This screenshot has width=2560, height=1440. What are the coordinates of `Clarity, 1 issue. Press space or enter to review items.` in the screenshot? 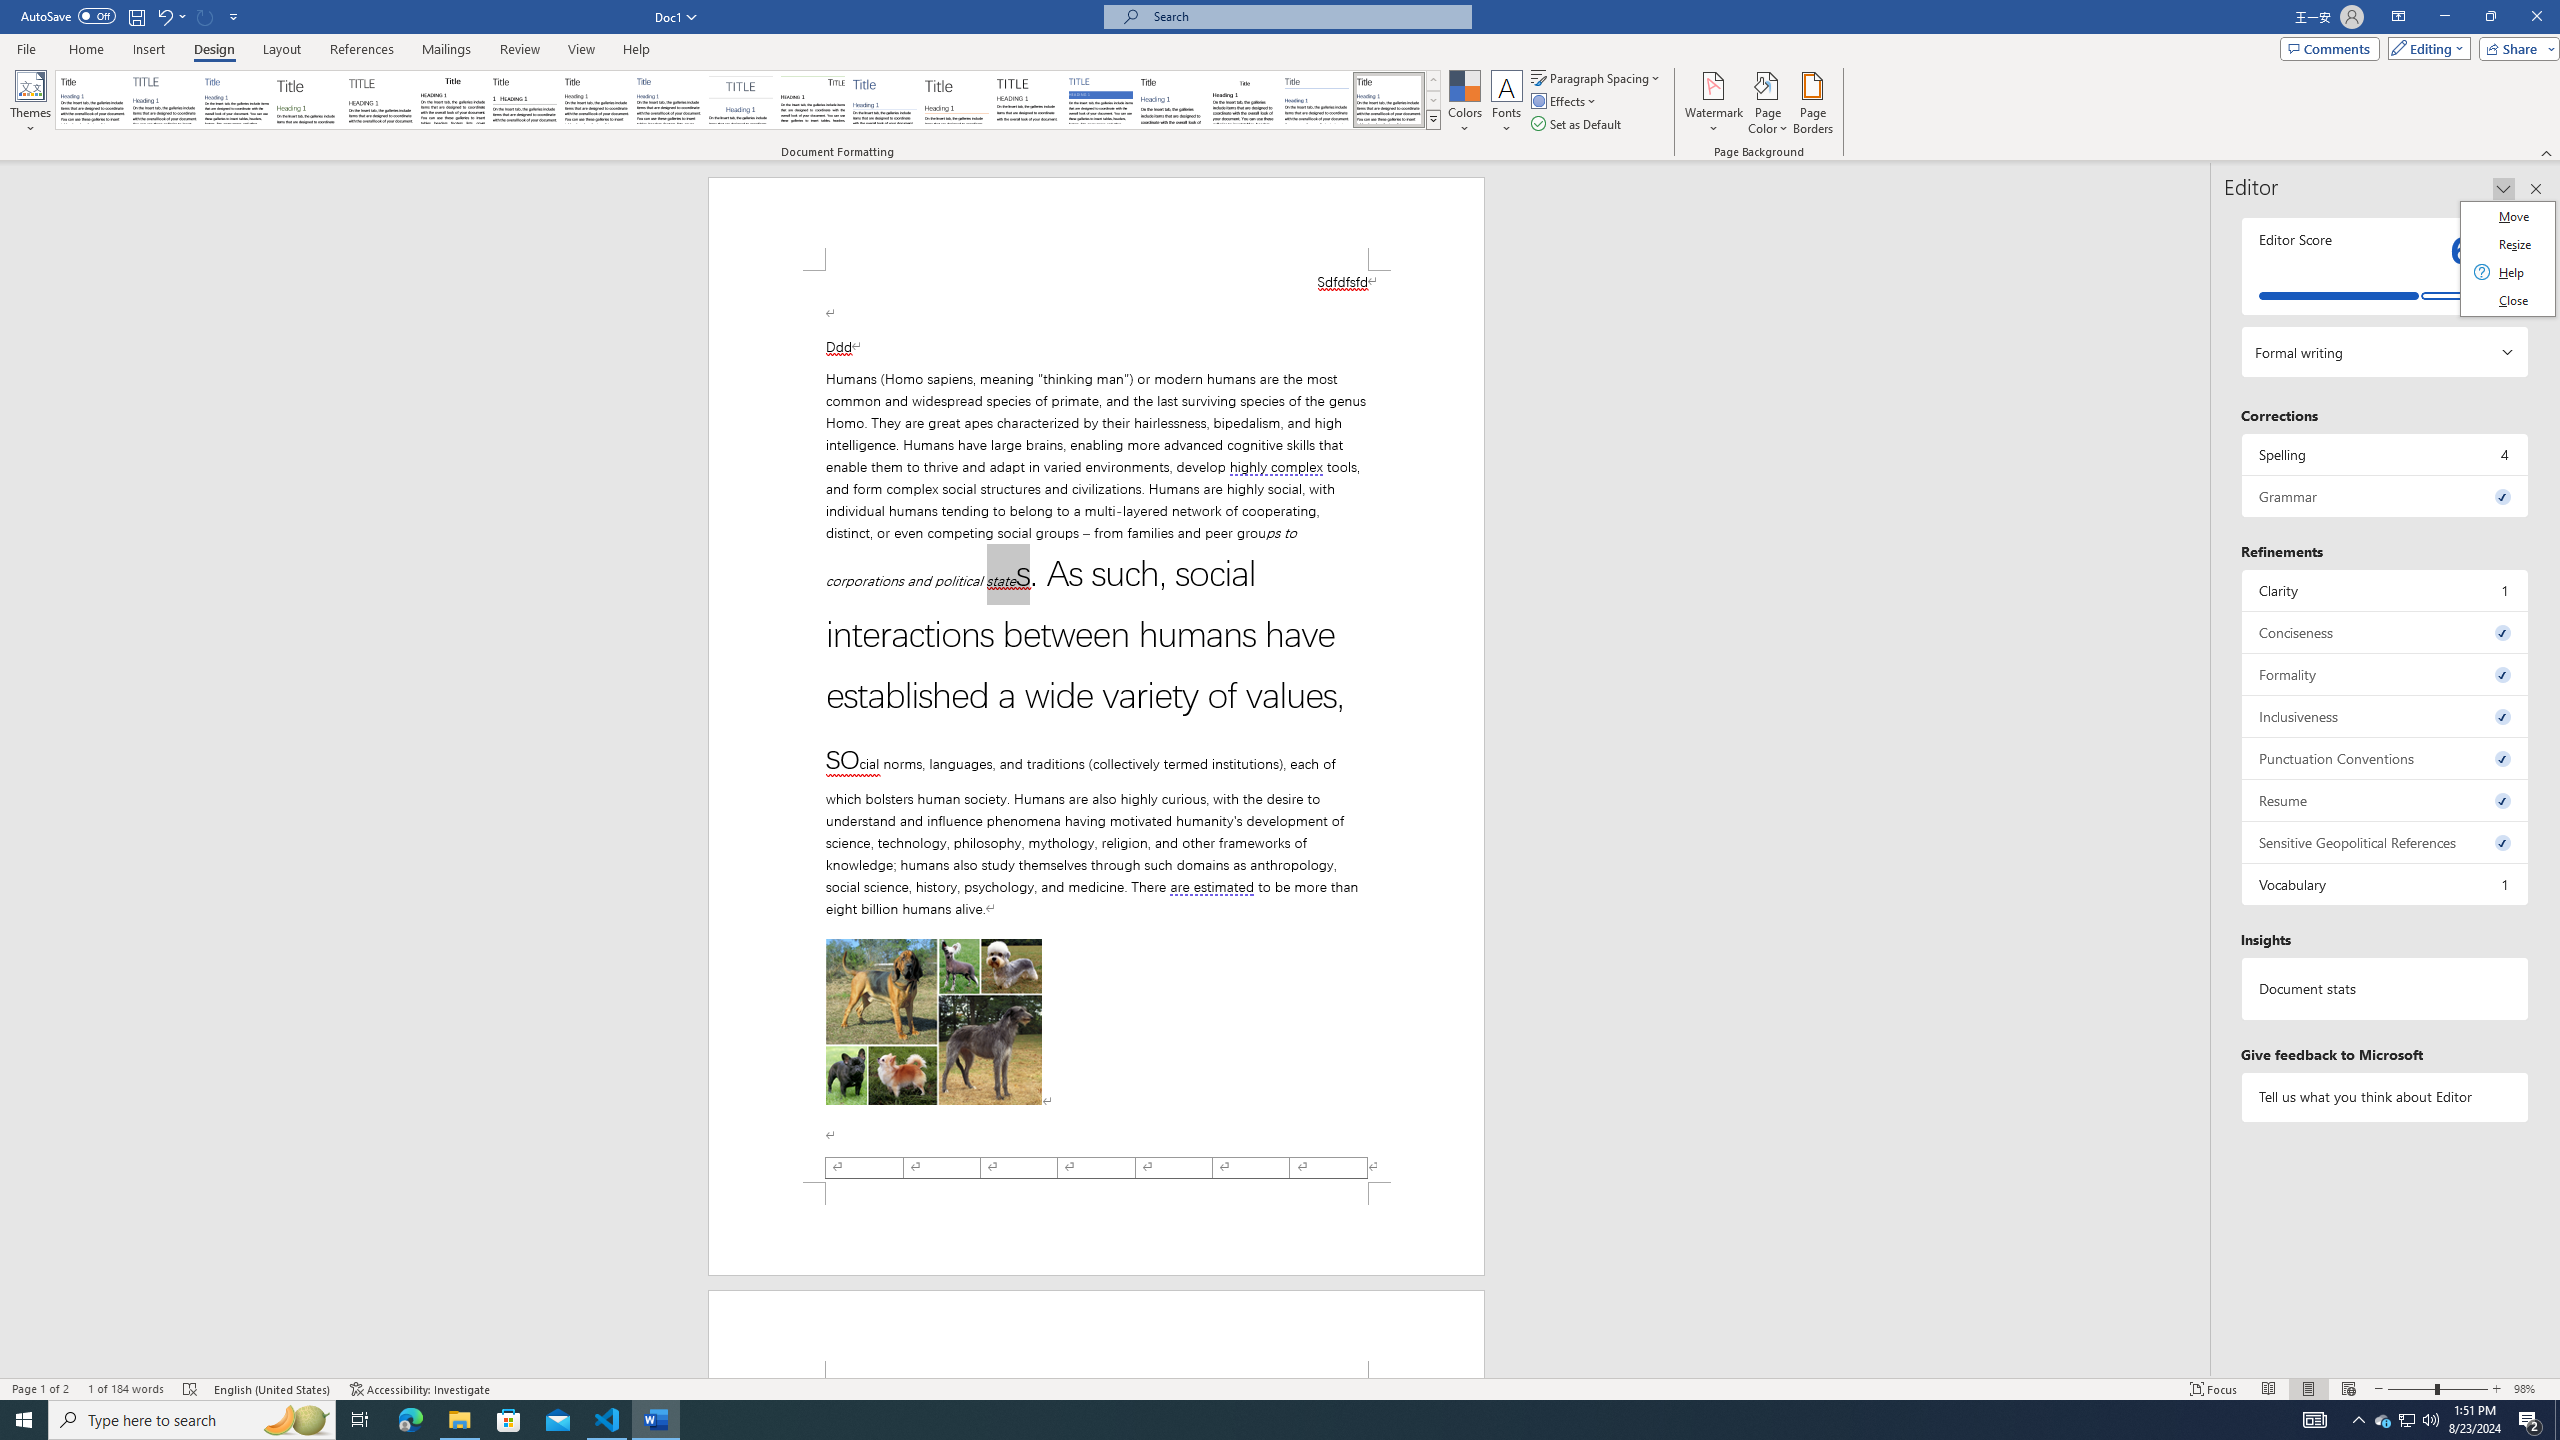 It's located at (2386, 590).